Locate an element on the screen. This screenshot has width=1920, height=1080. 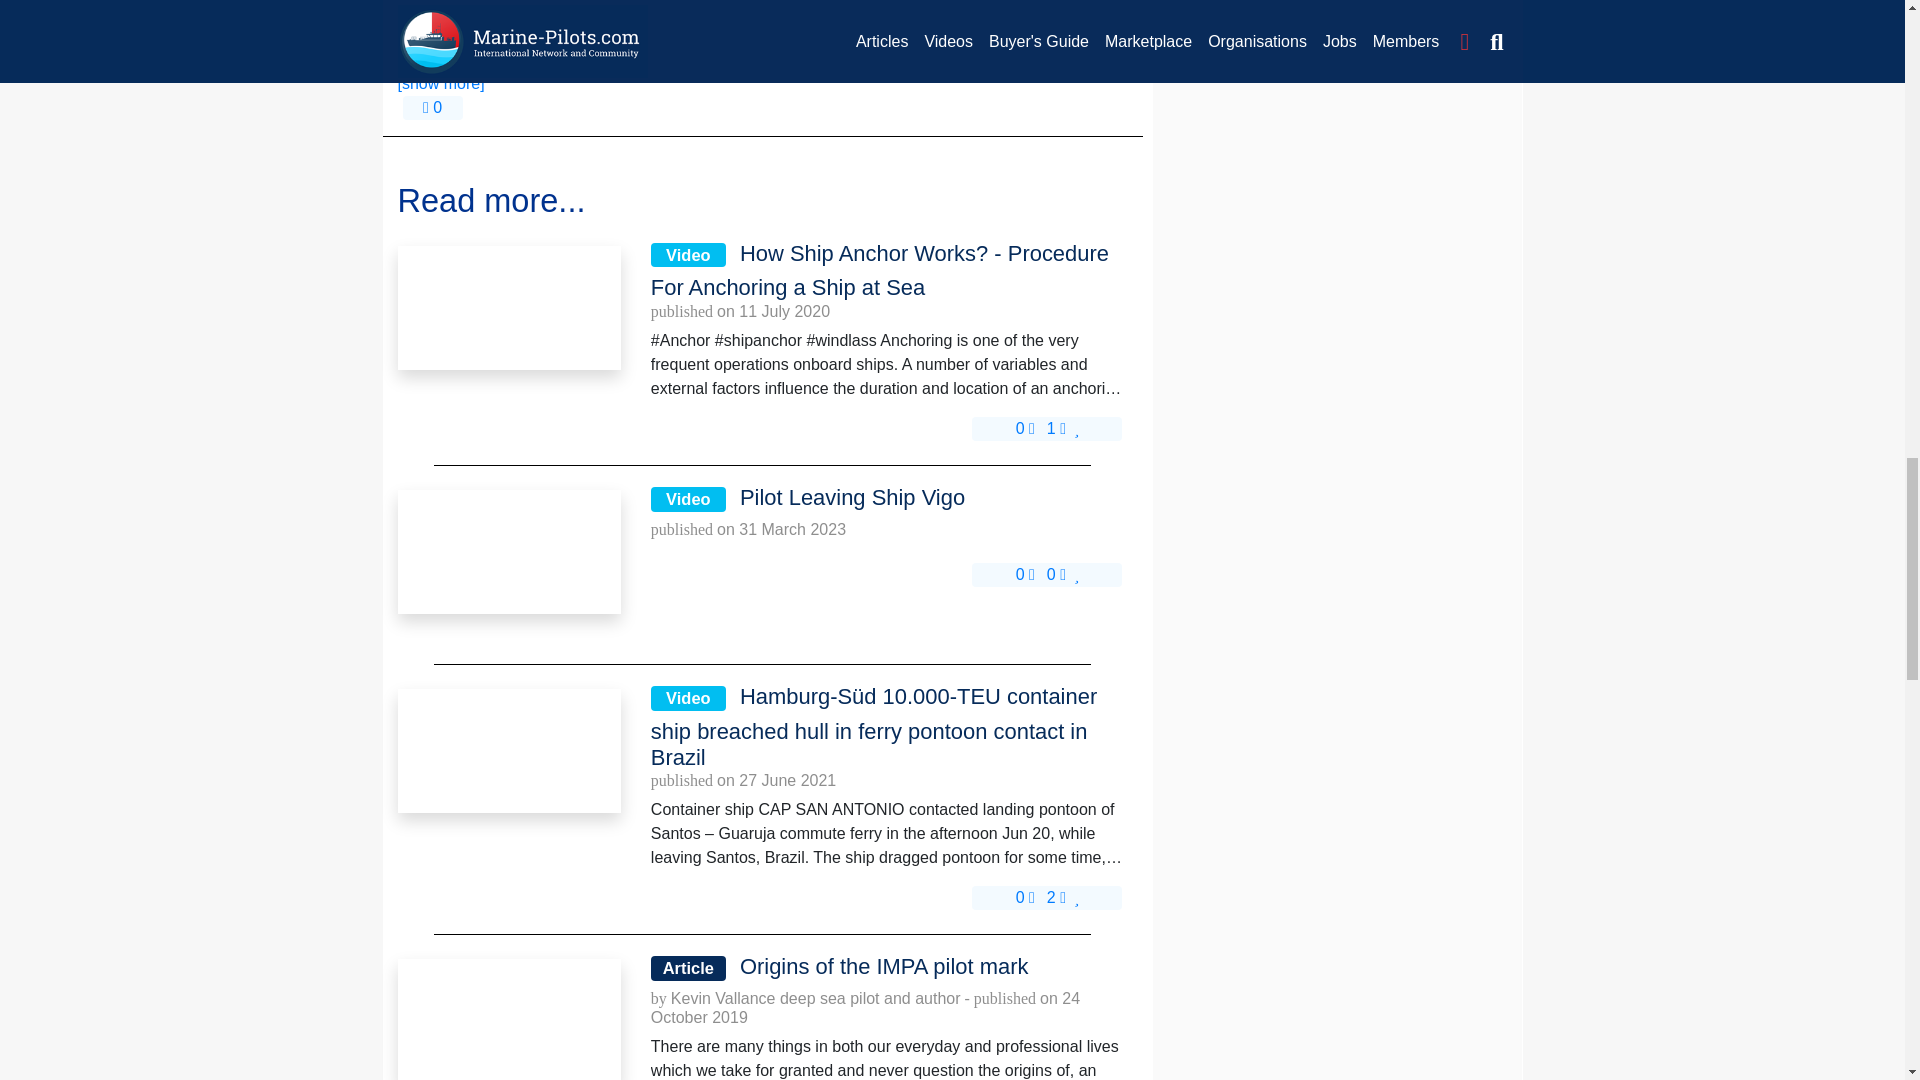
Origins of the IMPA pilot mark  is located at coordinates (508, 1020).